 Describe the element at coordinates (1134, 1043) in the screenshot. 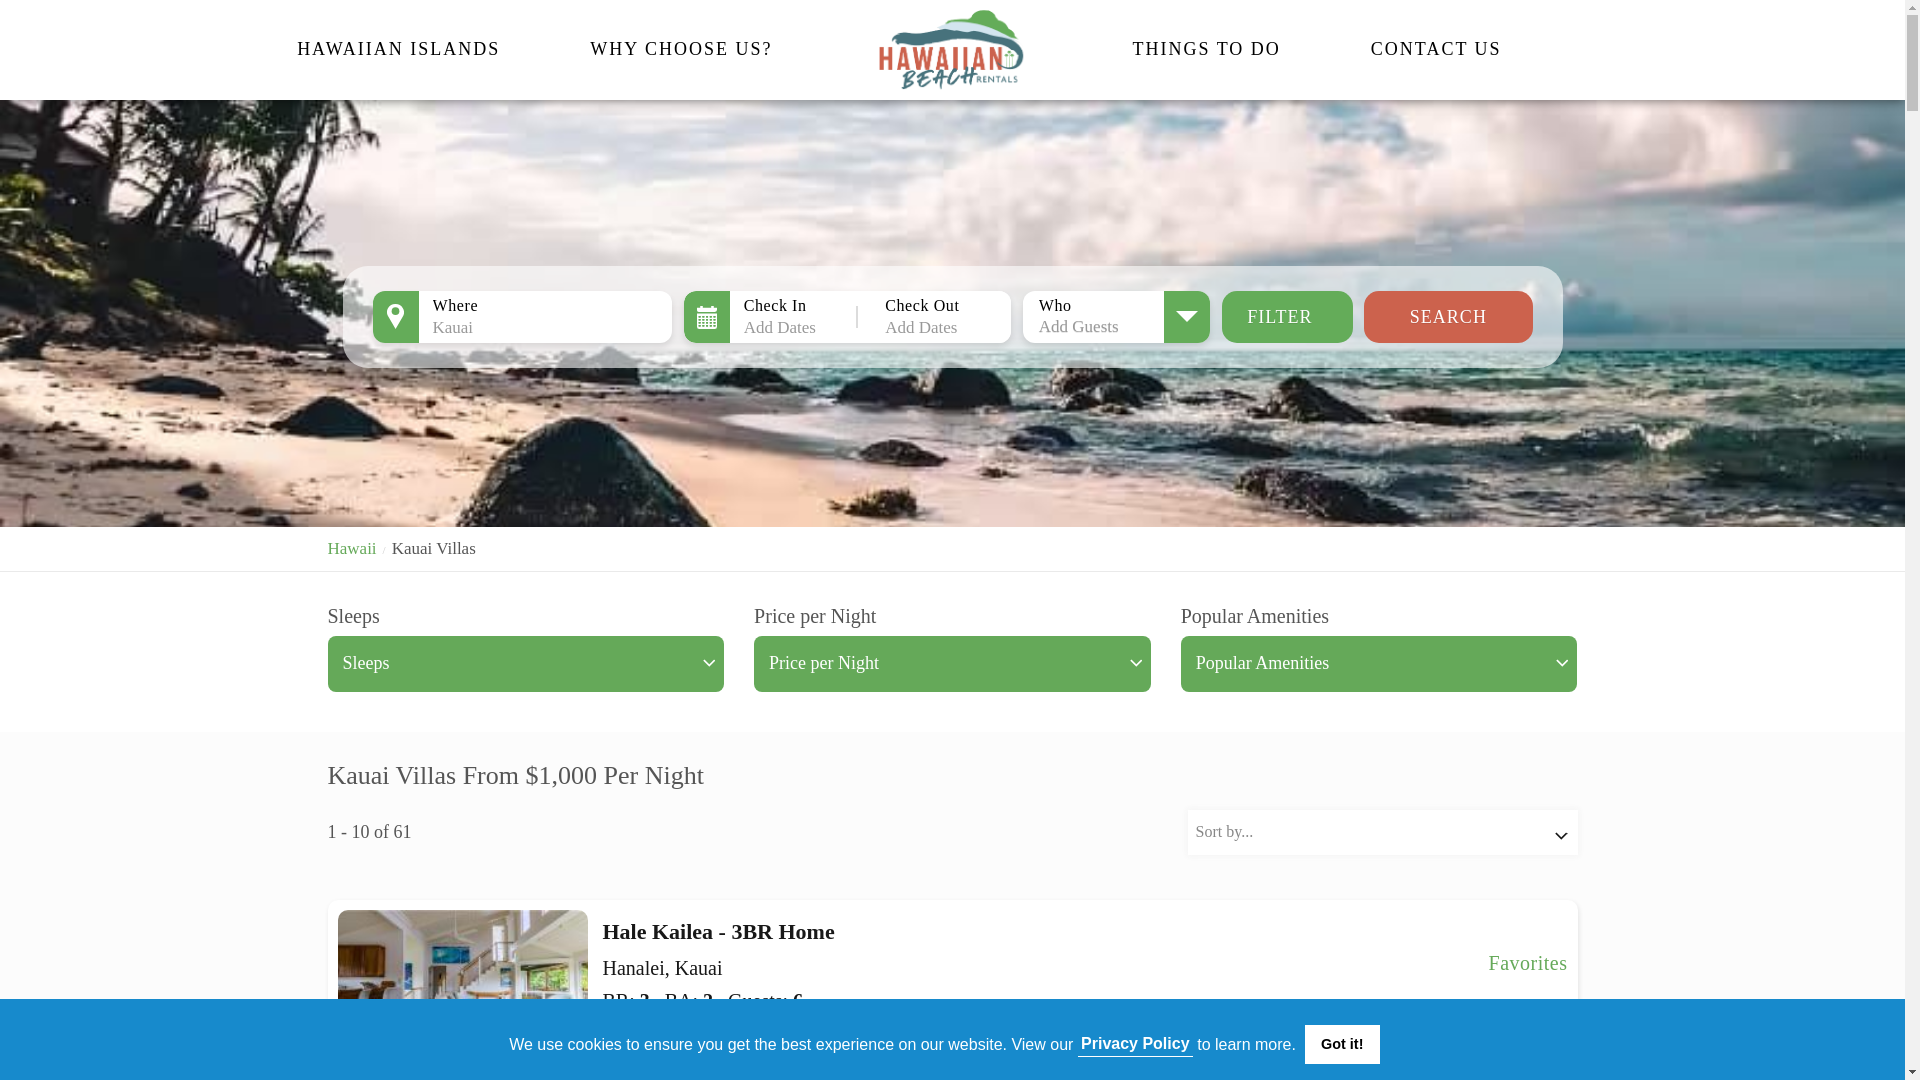

I see `Privacy Policy` at that location.